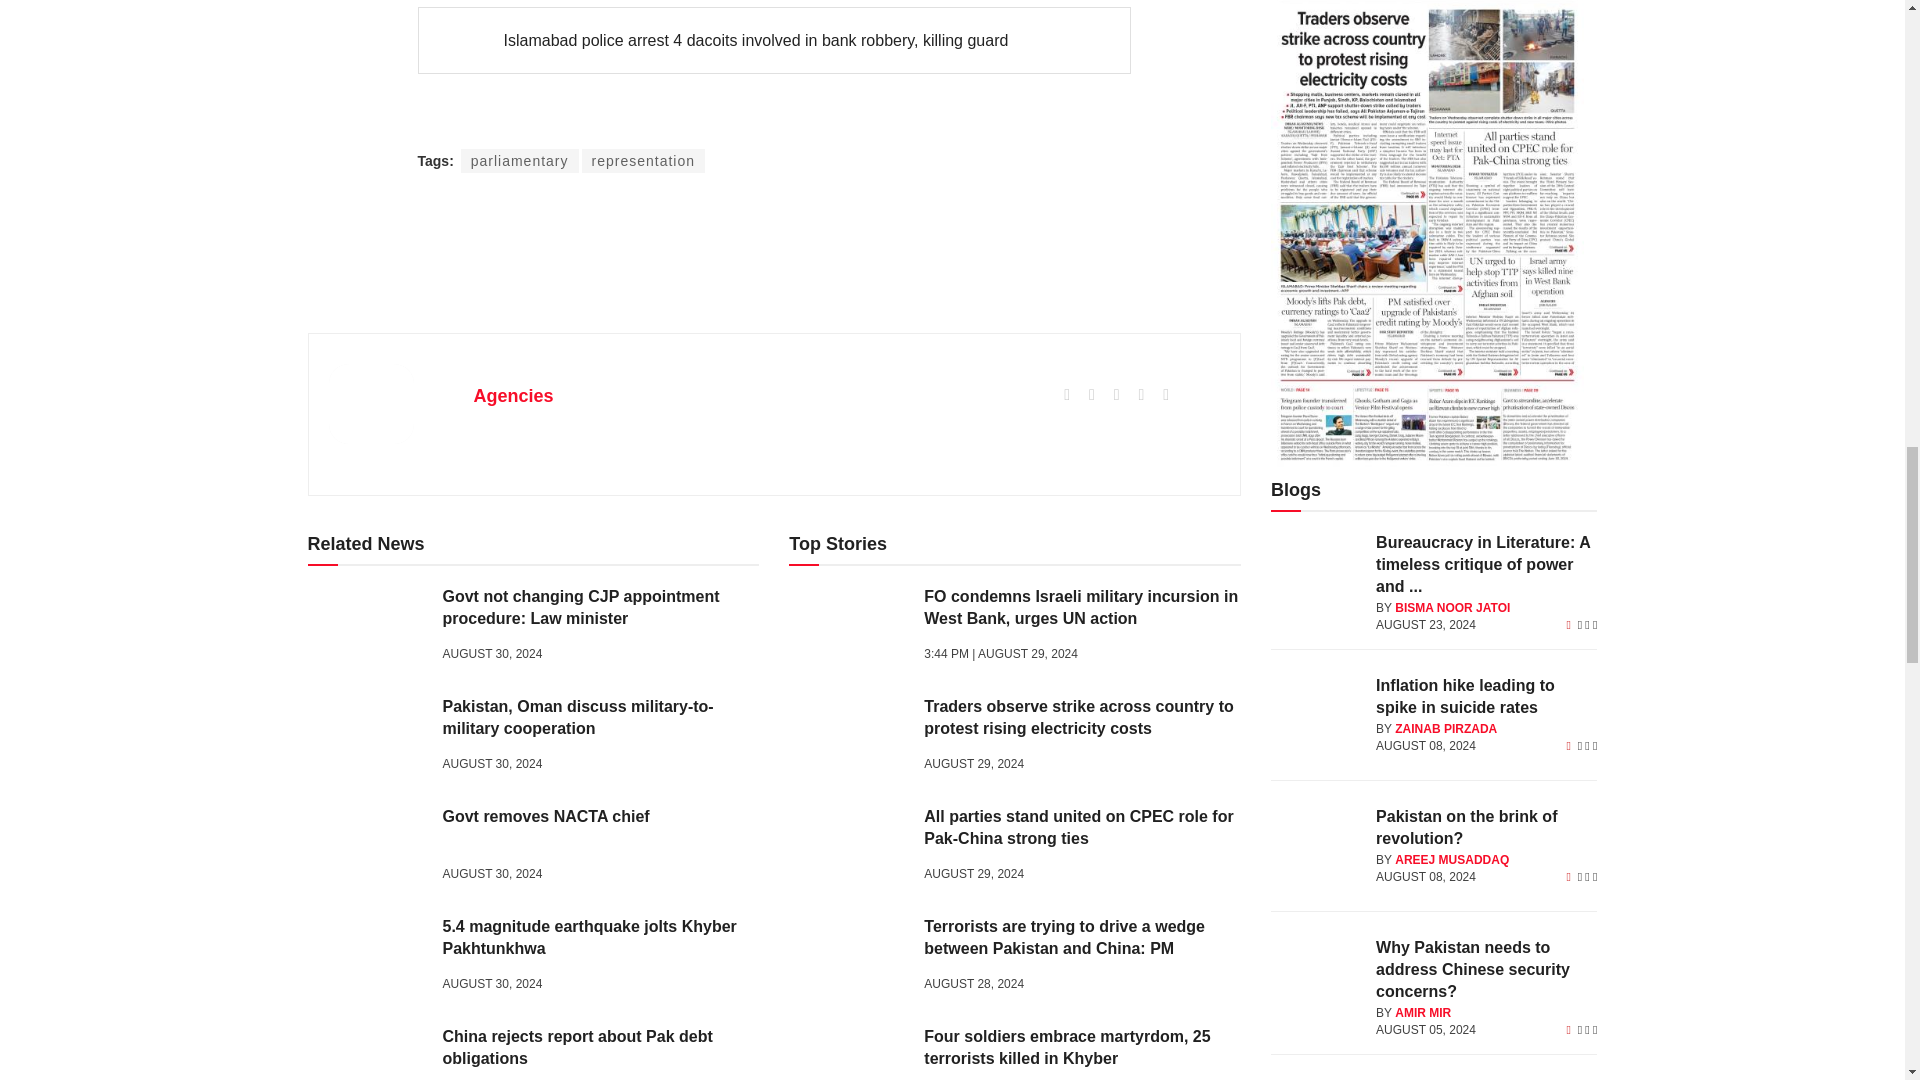  Describe the element at coordinates (368, 1053) in the screenshot. I see `China rejects report about Pak debt obligations` at that location.